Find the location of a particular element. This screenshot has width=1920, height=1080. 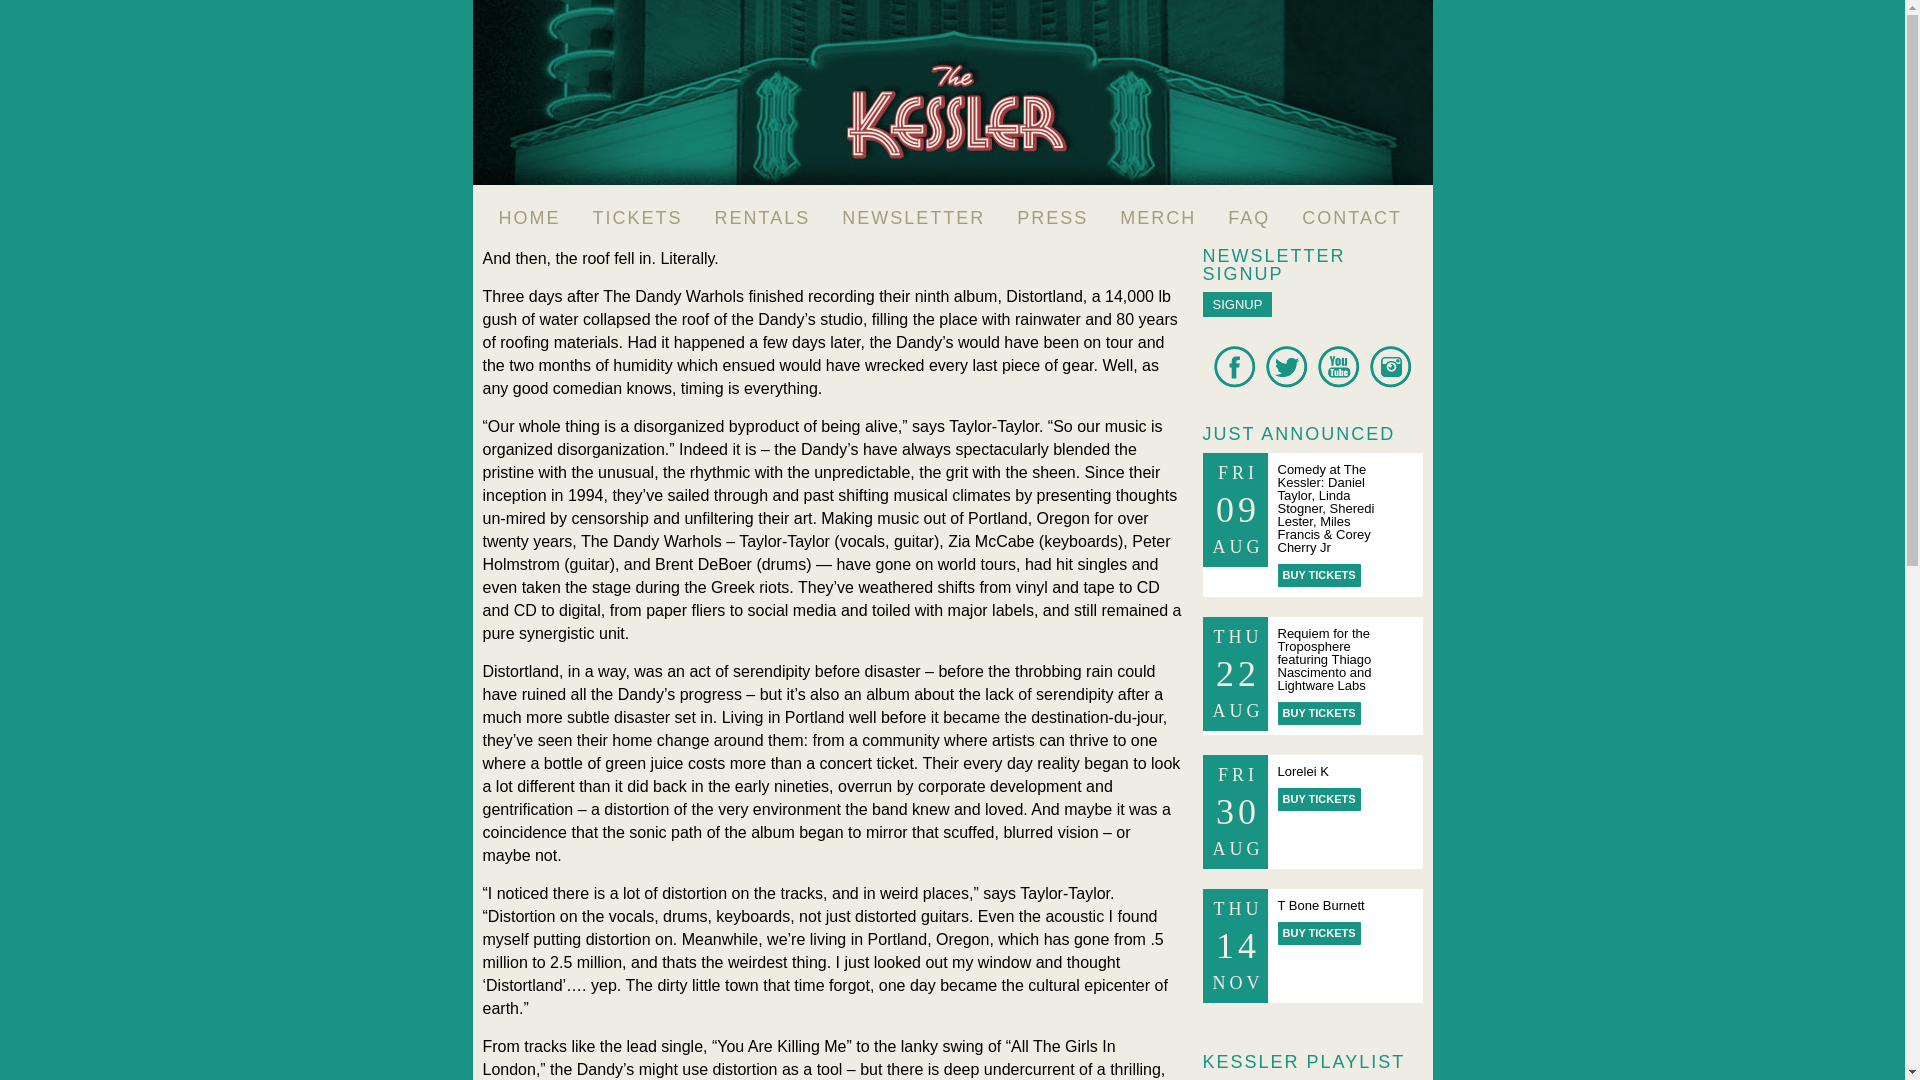

BUY TICKETS is located at coordinates (1320, 713).